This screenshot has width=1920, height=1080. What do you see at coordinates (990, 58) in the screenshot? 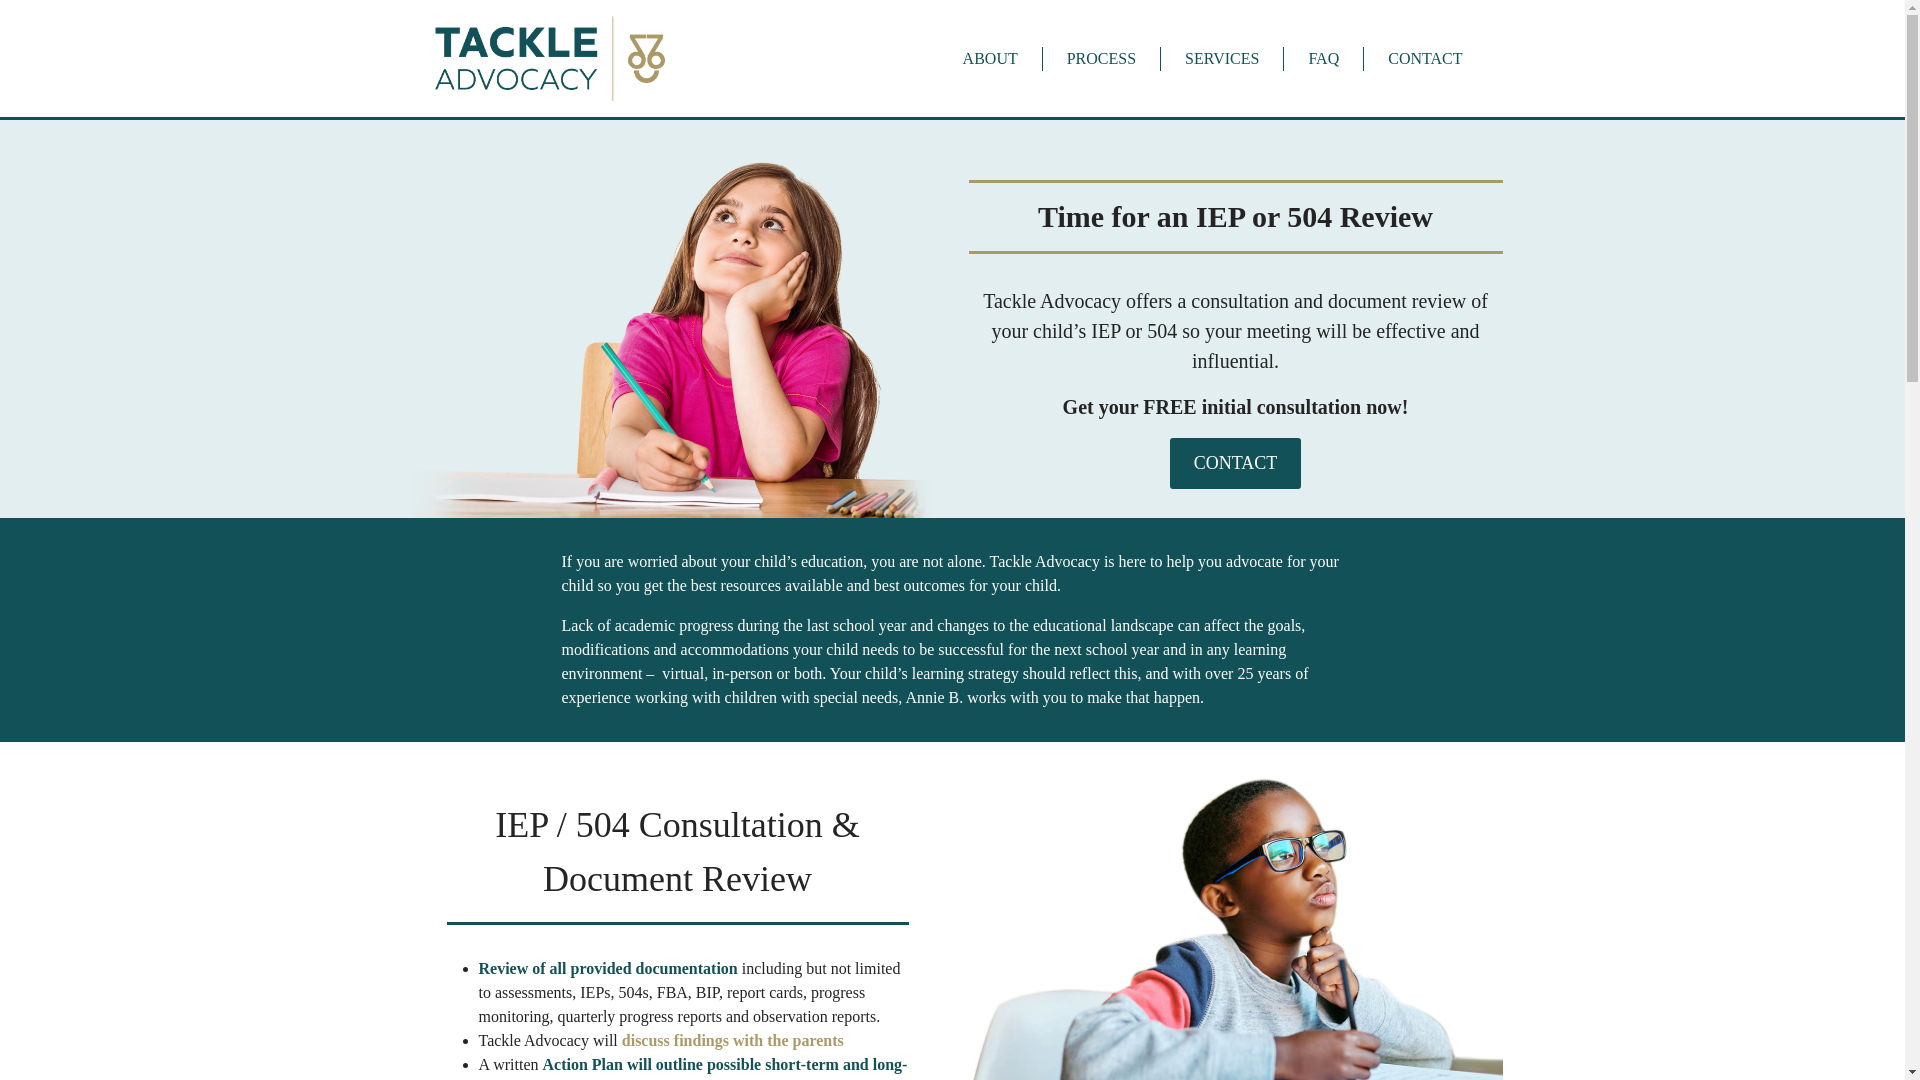
I see `ABOUT` at bounding box center [990, 58].